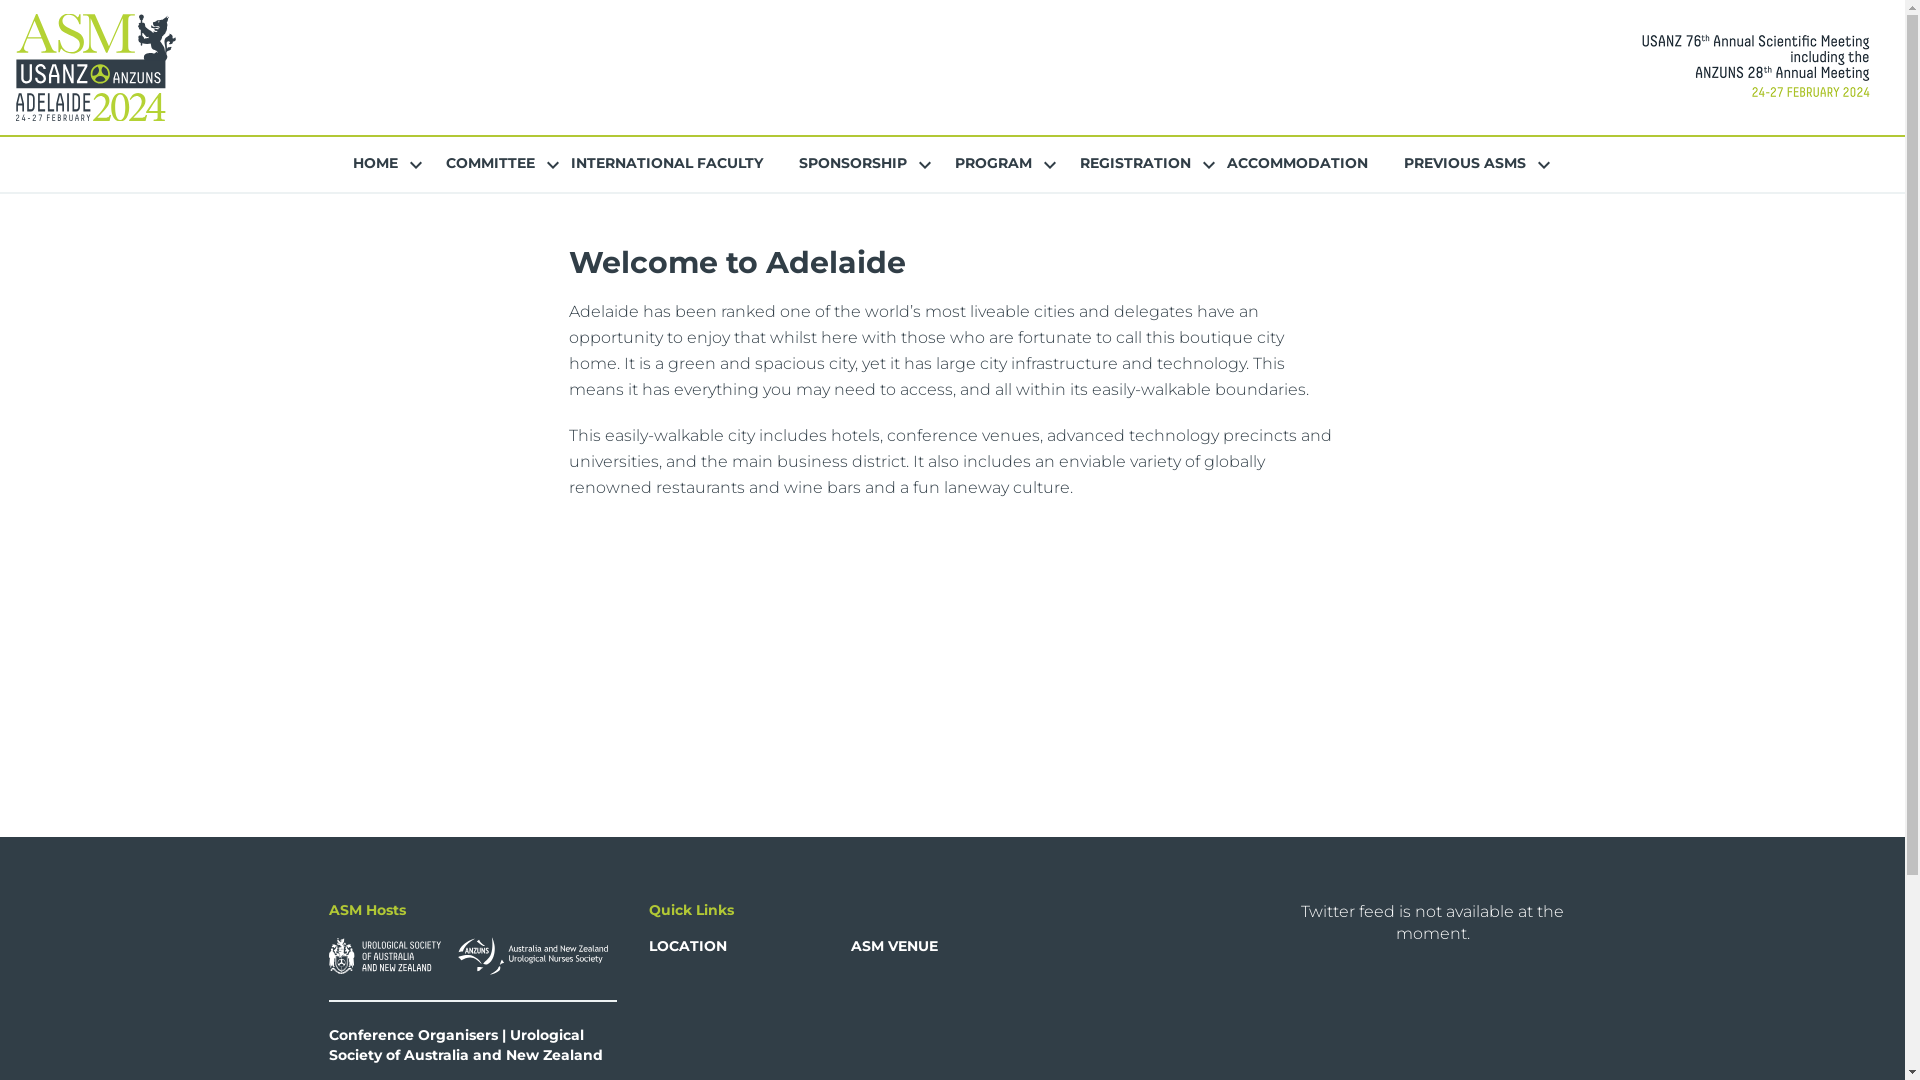  What do you see at coordinates (852, 164) in the screenshot?
I see `SPONSORSHIP` at bounding box center [852, 164].